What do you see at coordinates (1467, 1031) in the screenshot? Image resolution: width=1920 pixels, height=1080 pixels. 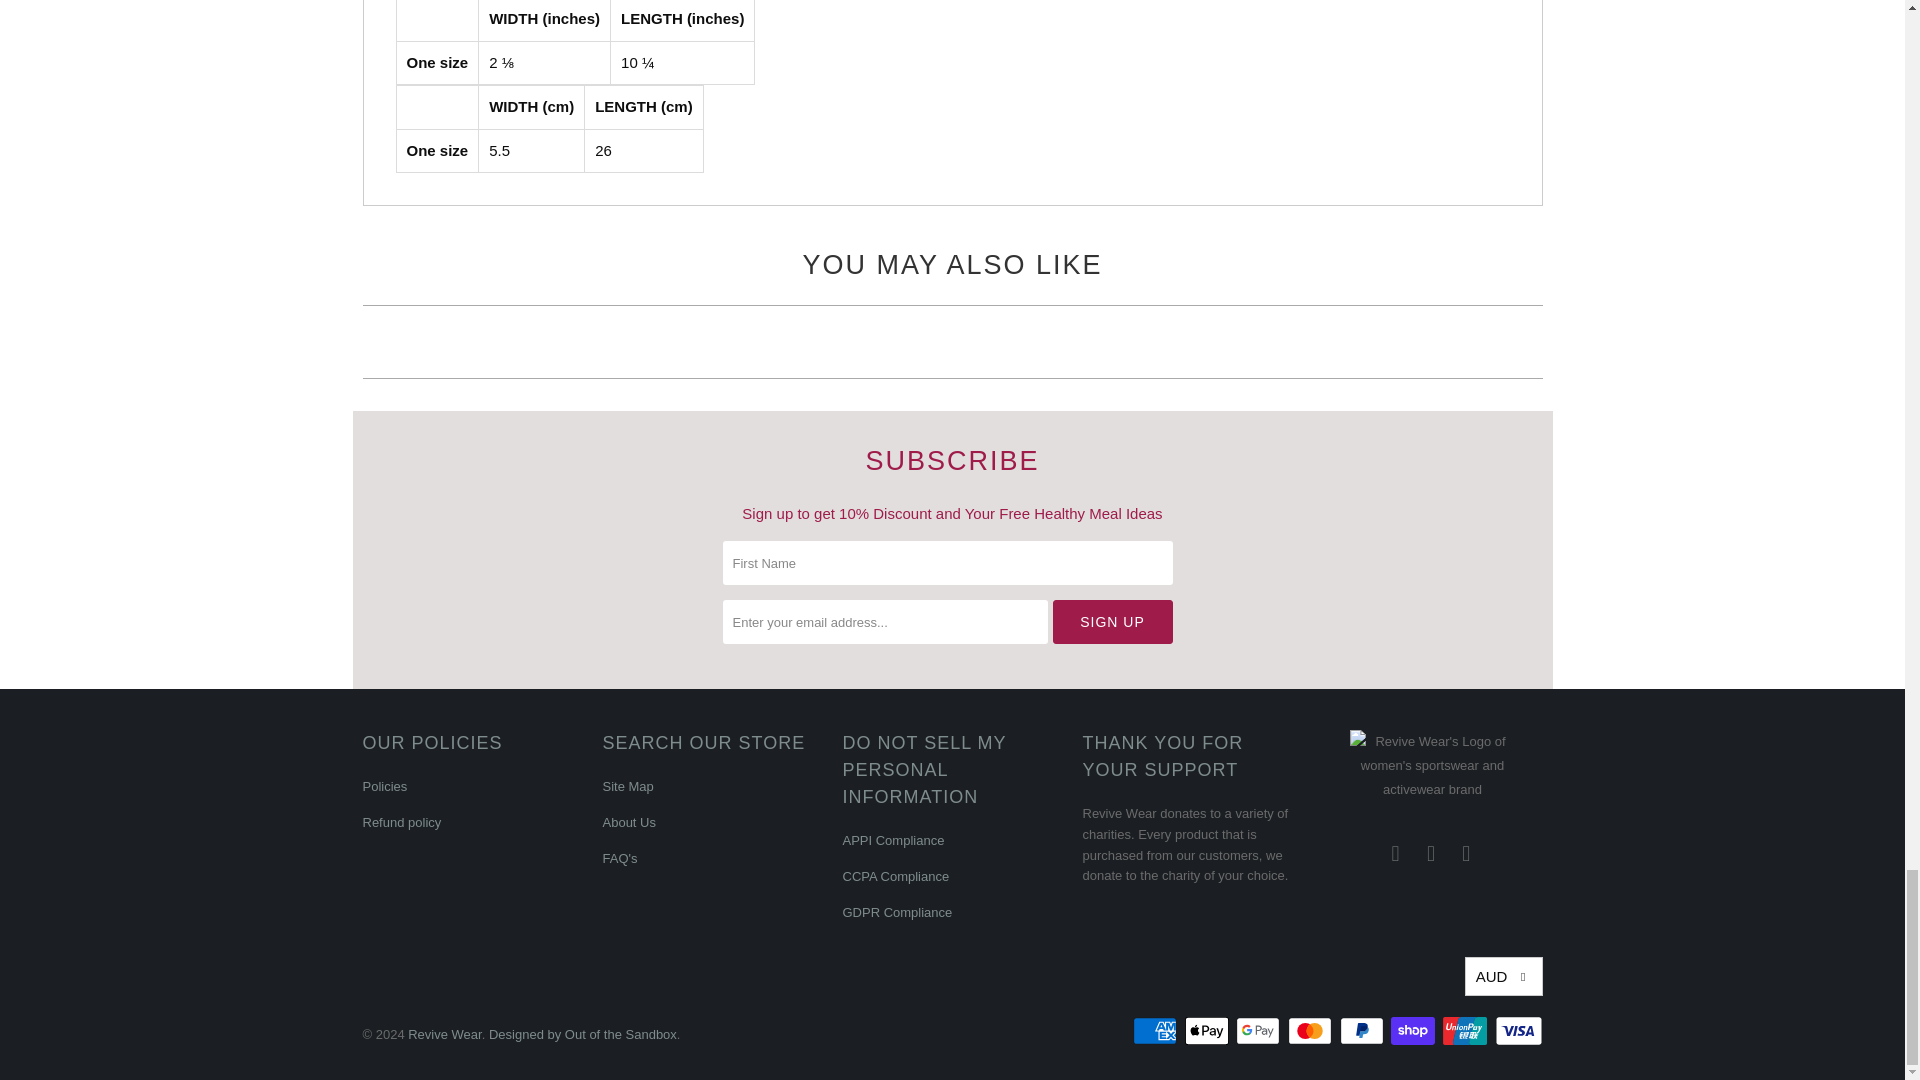 I see `Union Pay` at bounding box center [1467, 1031].